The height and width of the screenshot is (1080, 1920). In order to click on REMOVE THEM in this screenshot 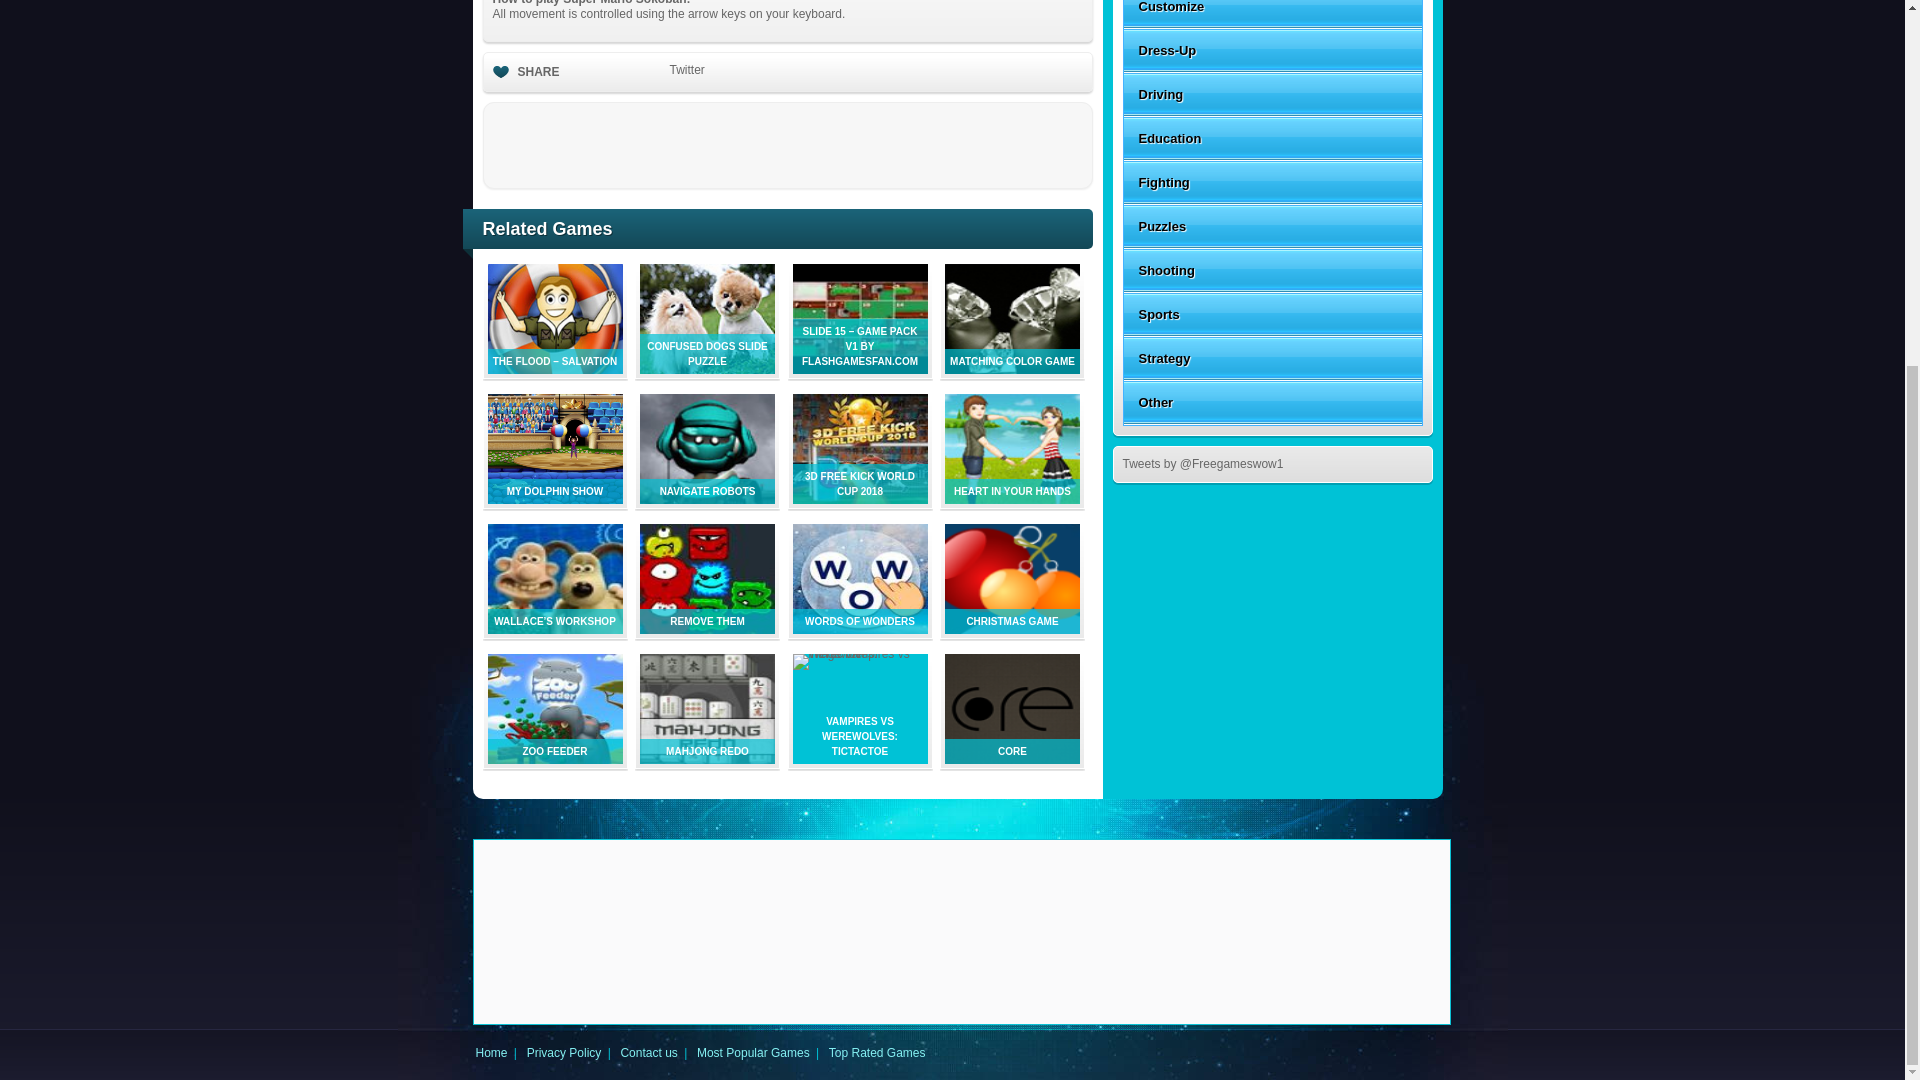, I will do `click(707, 630)`.